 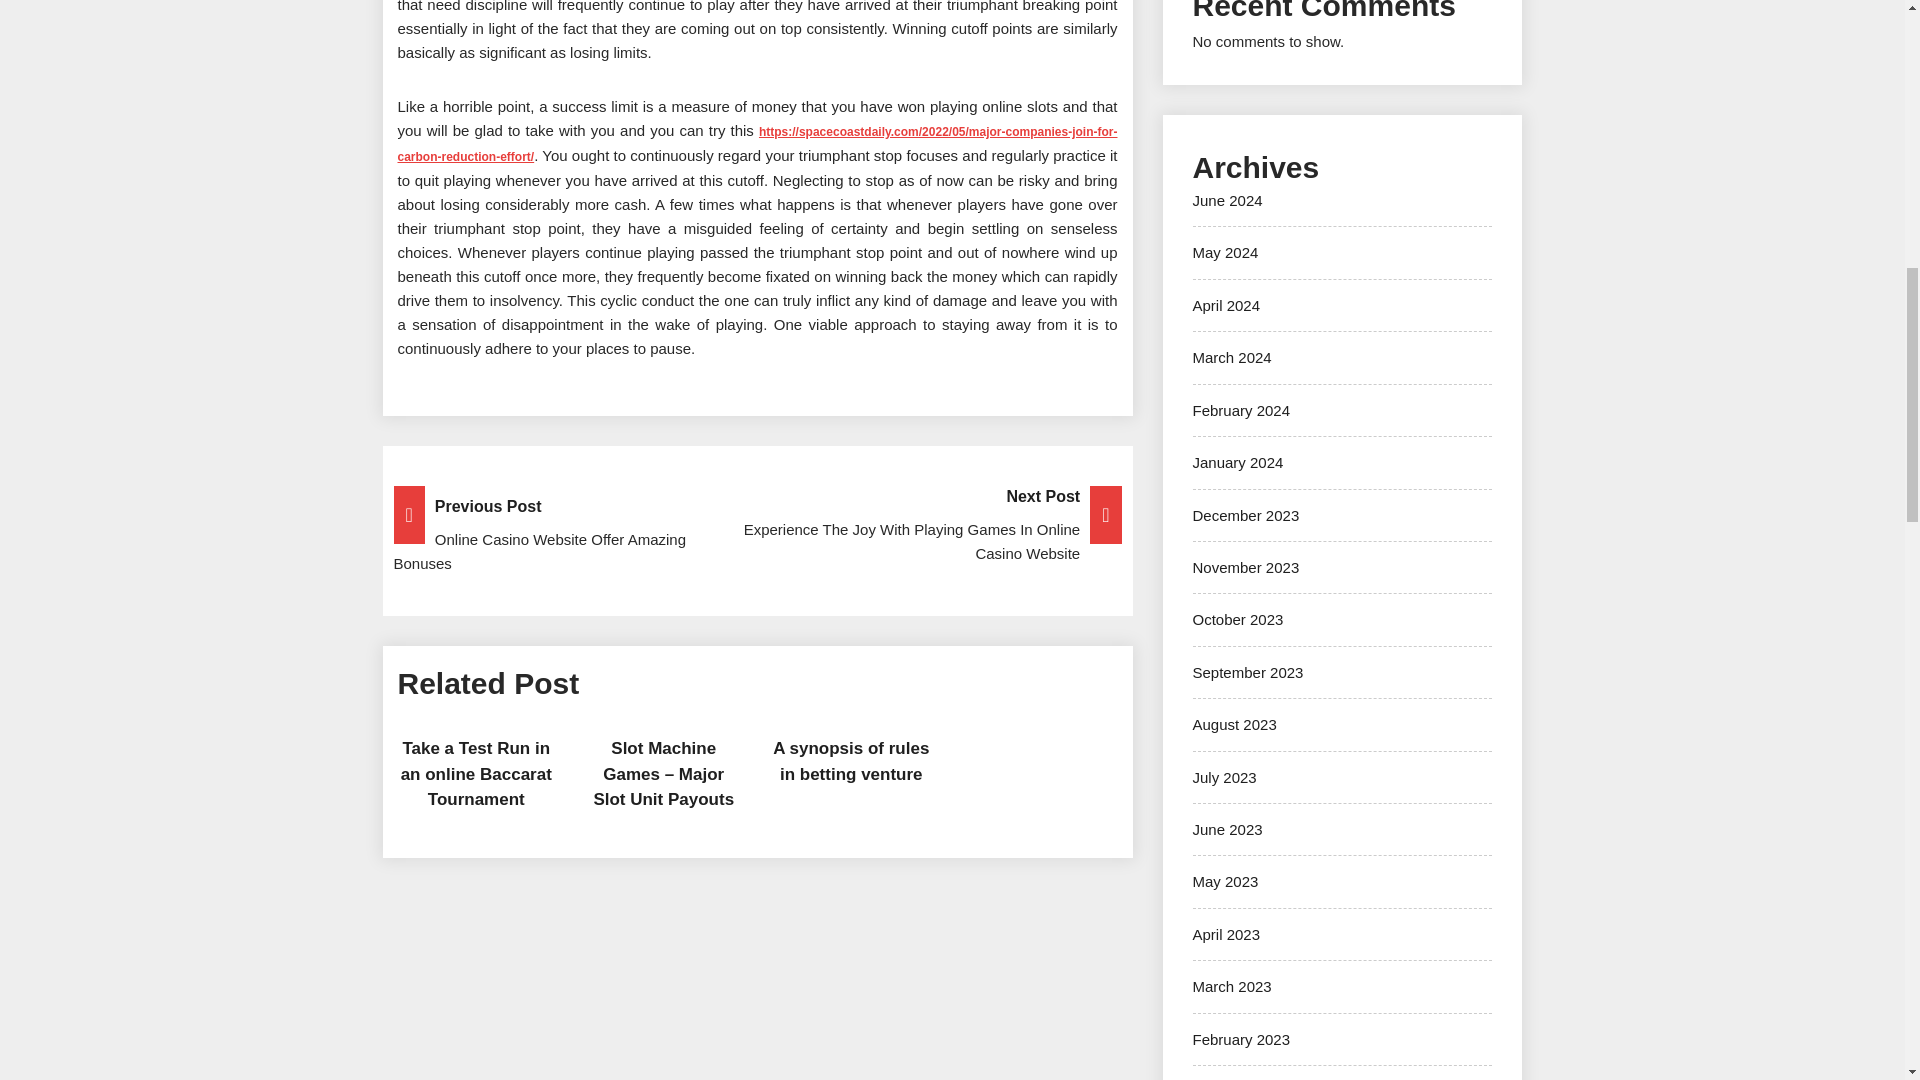 I want to click on February 2024, so click(x=1241, y=410).